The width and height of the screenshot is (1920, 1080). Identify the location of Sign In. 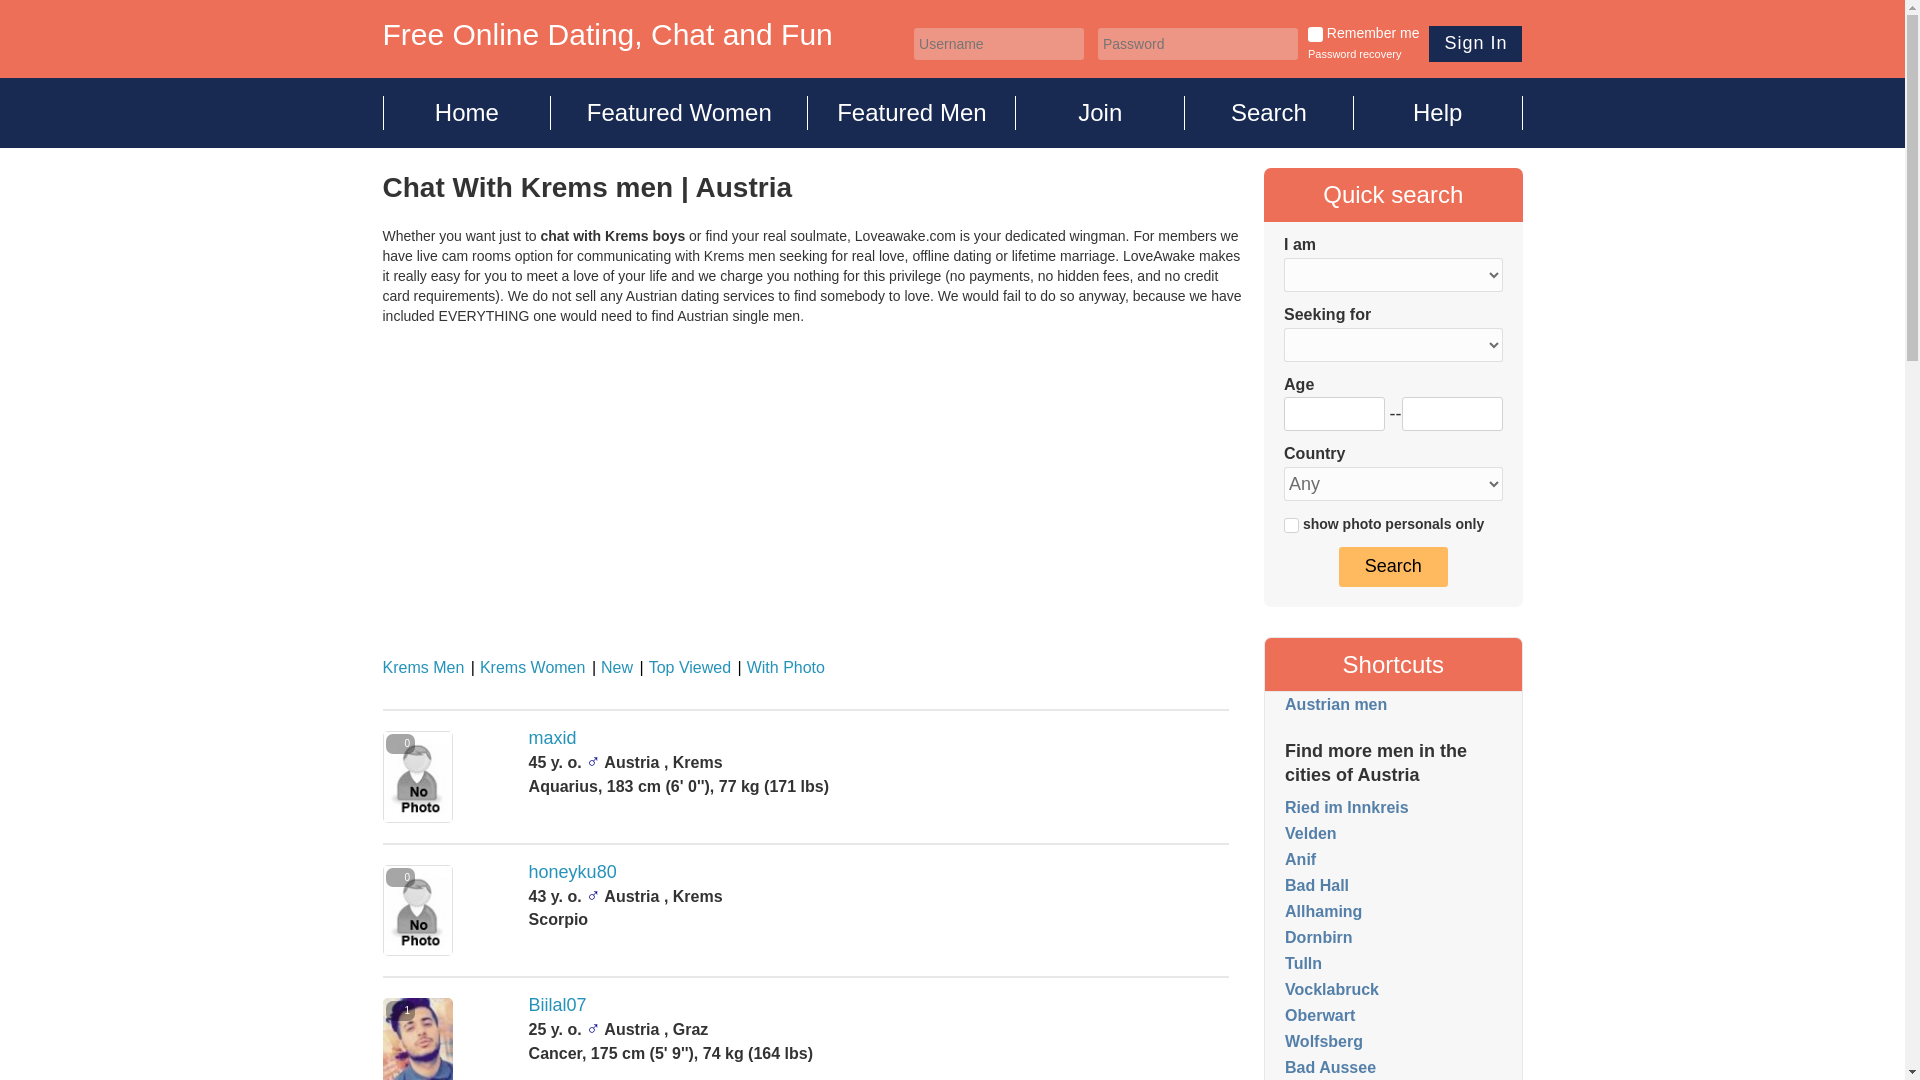
(1475, 43).